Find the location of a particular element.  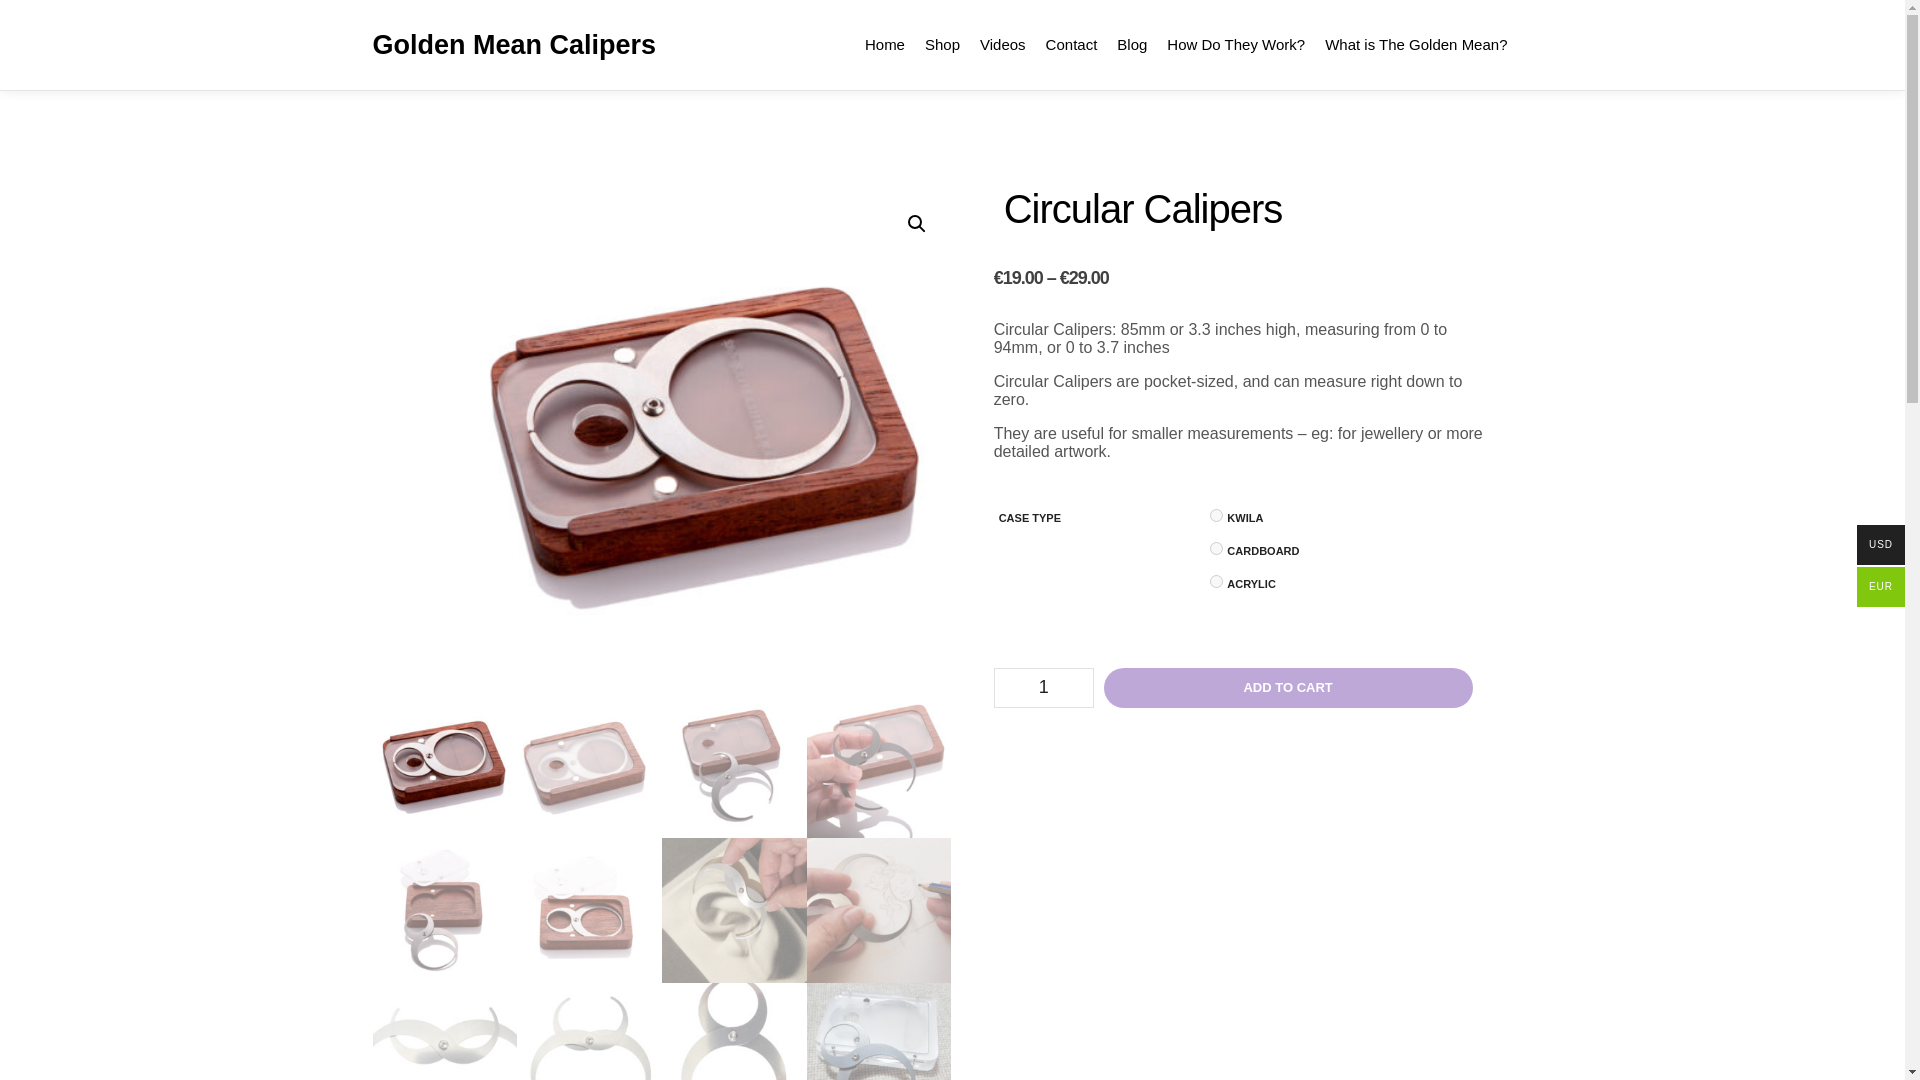

Golden Mean Calipers is located at coordinates (472, 44).